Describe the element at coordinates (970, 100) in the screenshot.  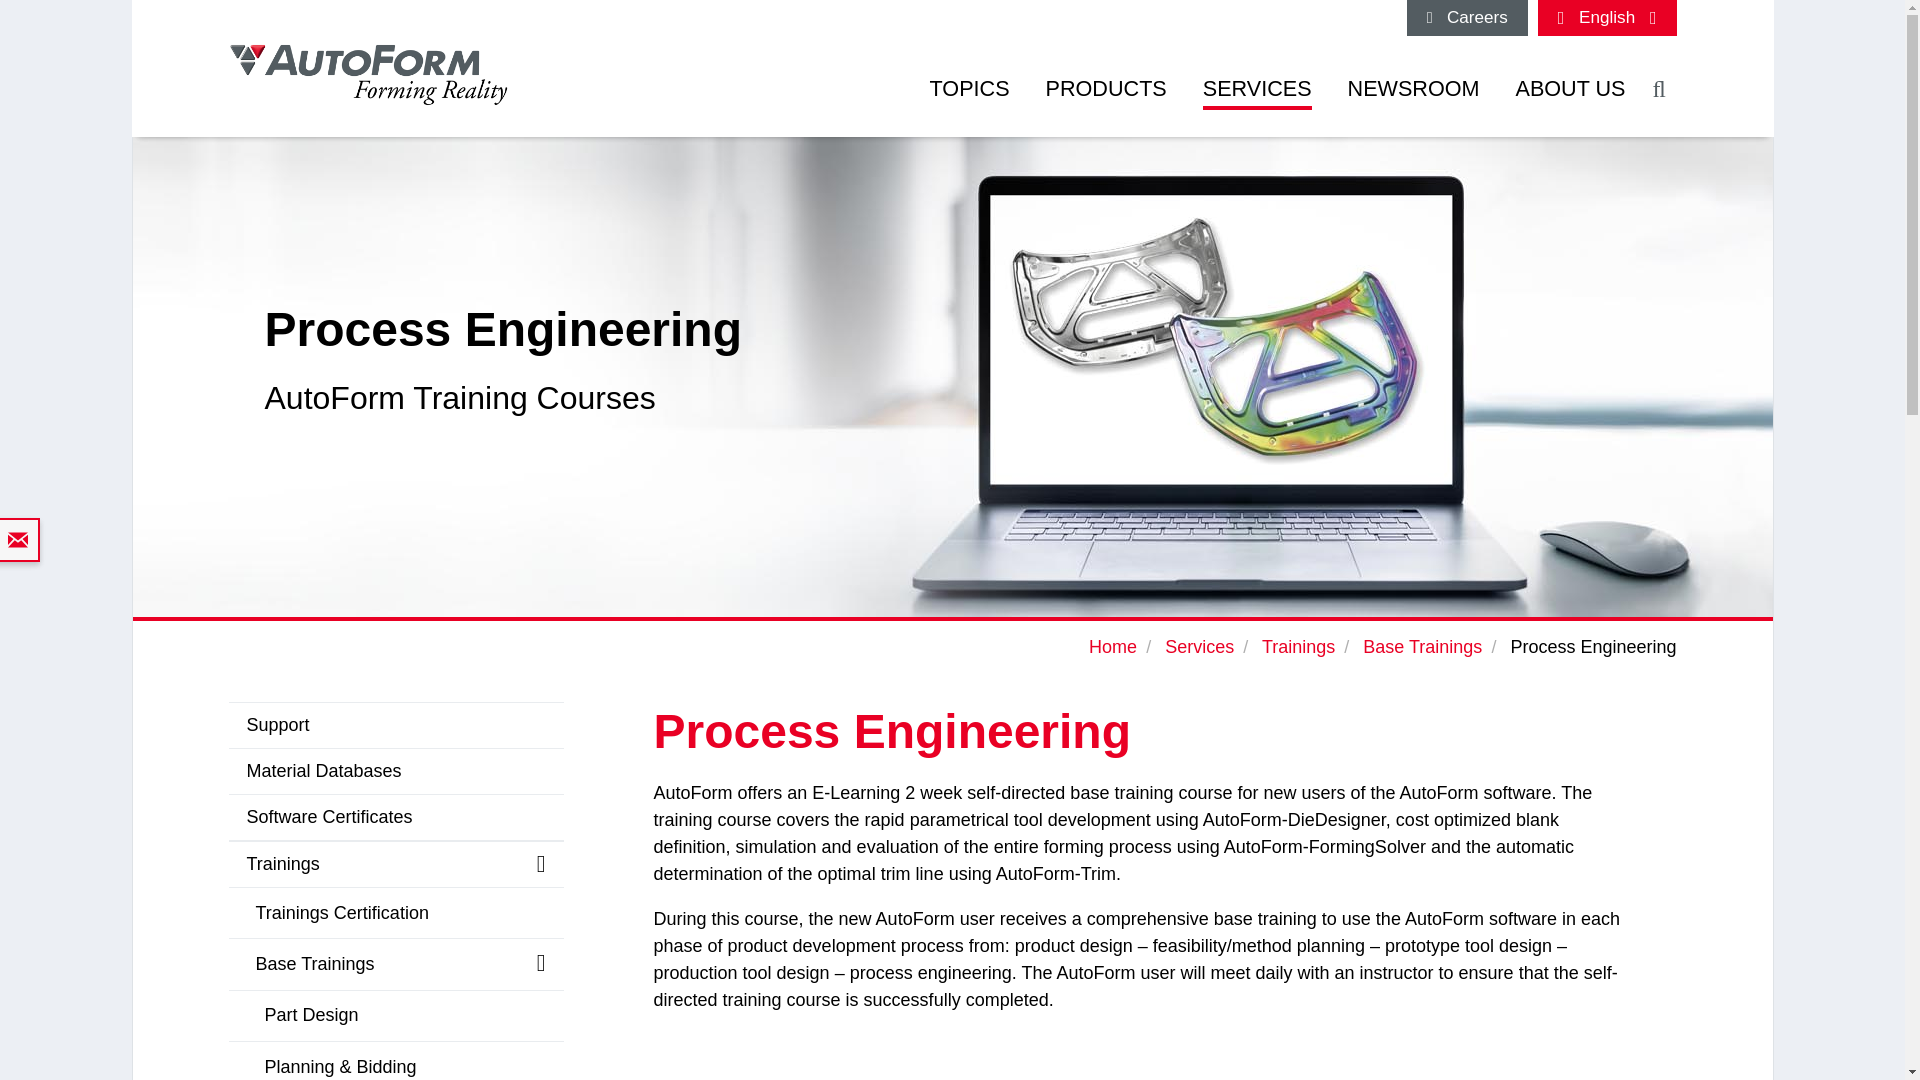
I see `TOPICS` at that location.